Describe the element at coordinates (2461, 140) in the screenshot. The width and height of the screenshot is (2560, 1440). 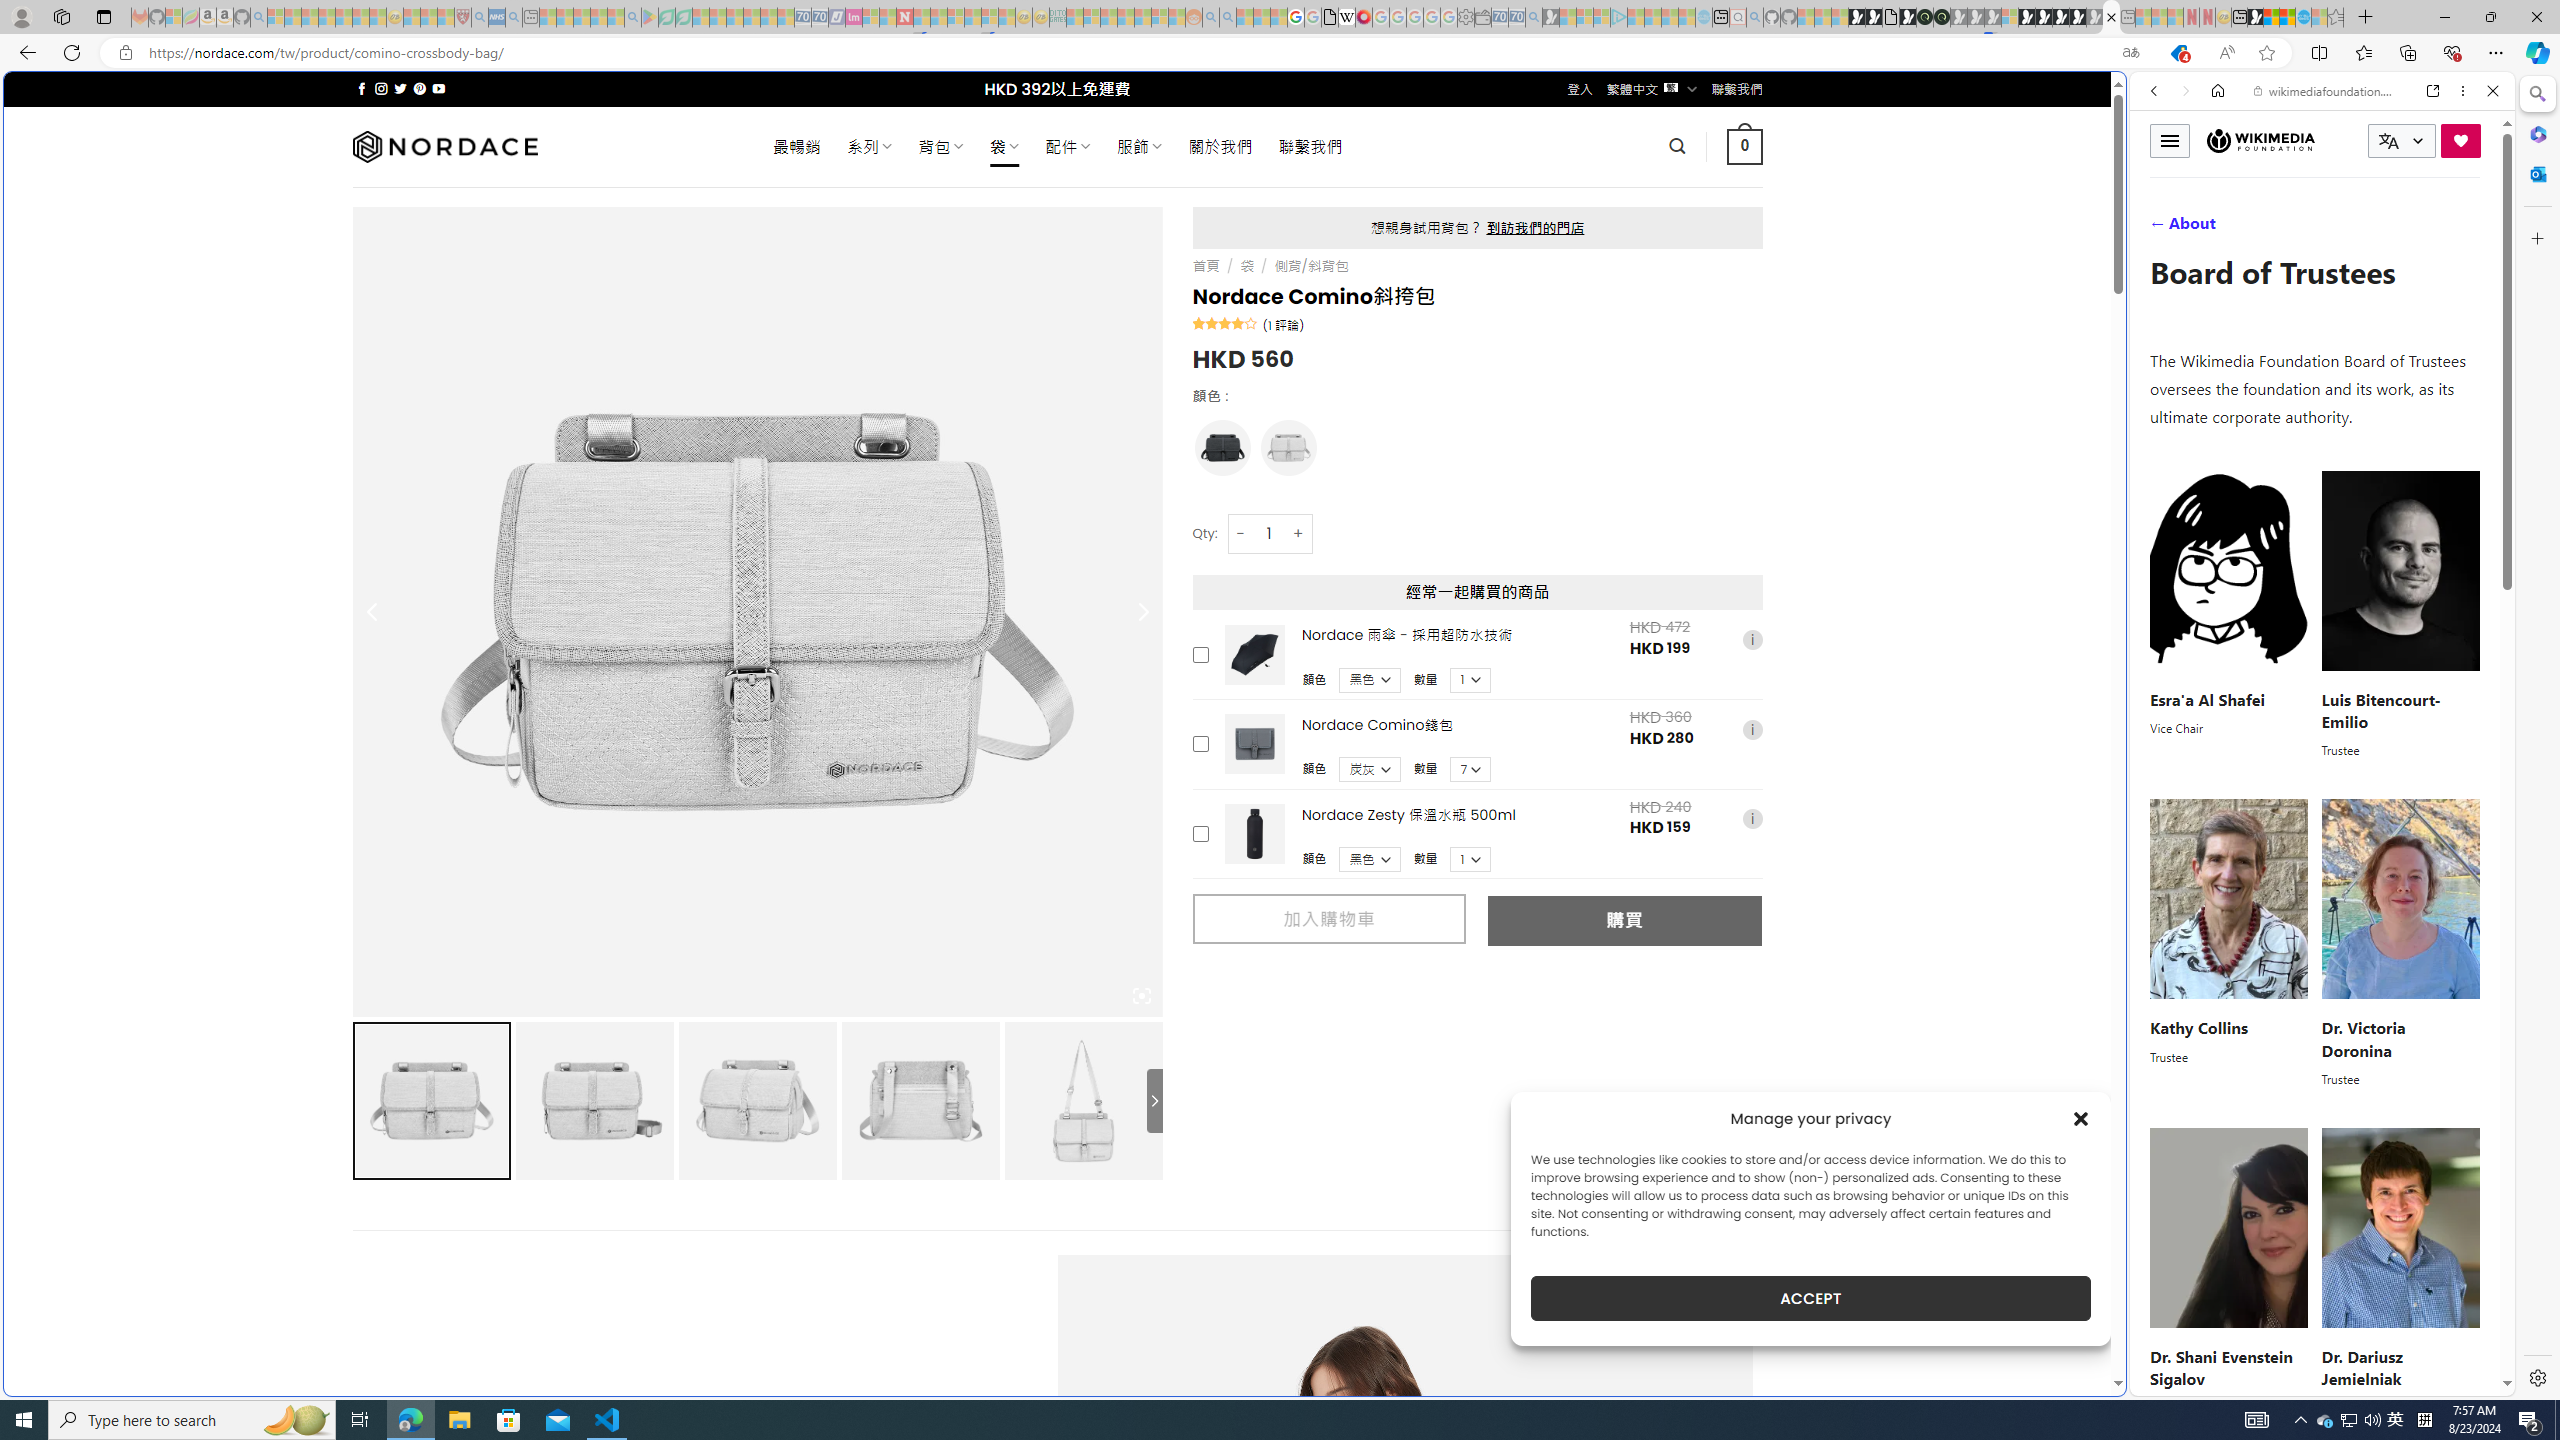
I see `Donate now` at that location.